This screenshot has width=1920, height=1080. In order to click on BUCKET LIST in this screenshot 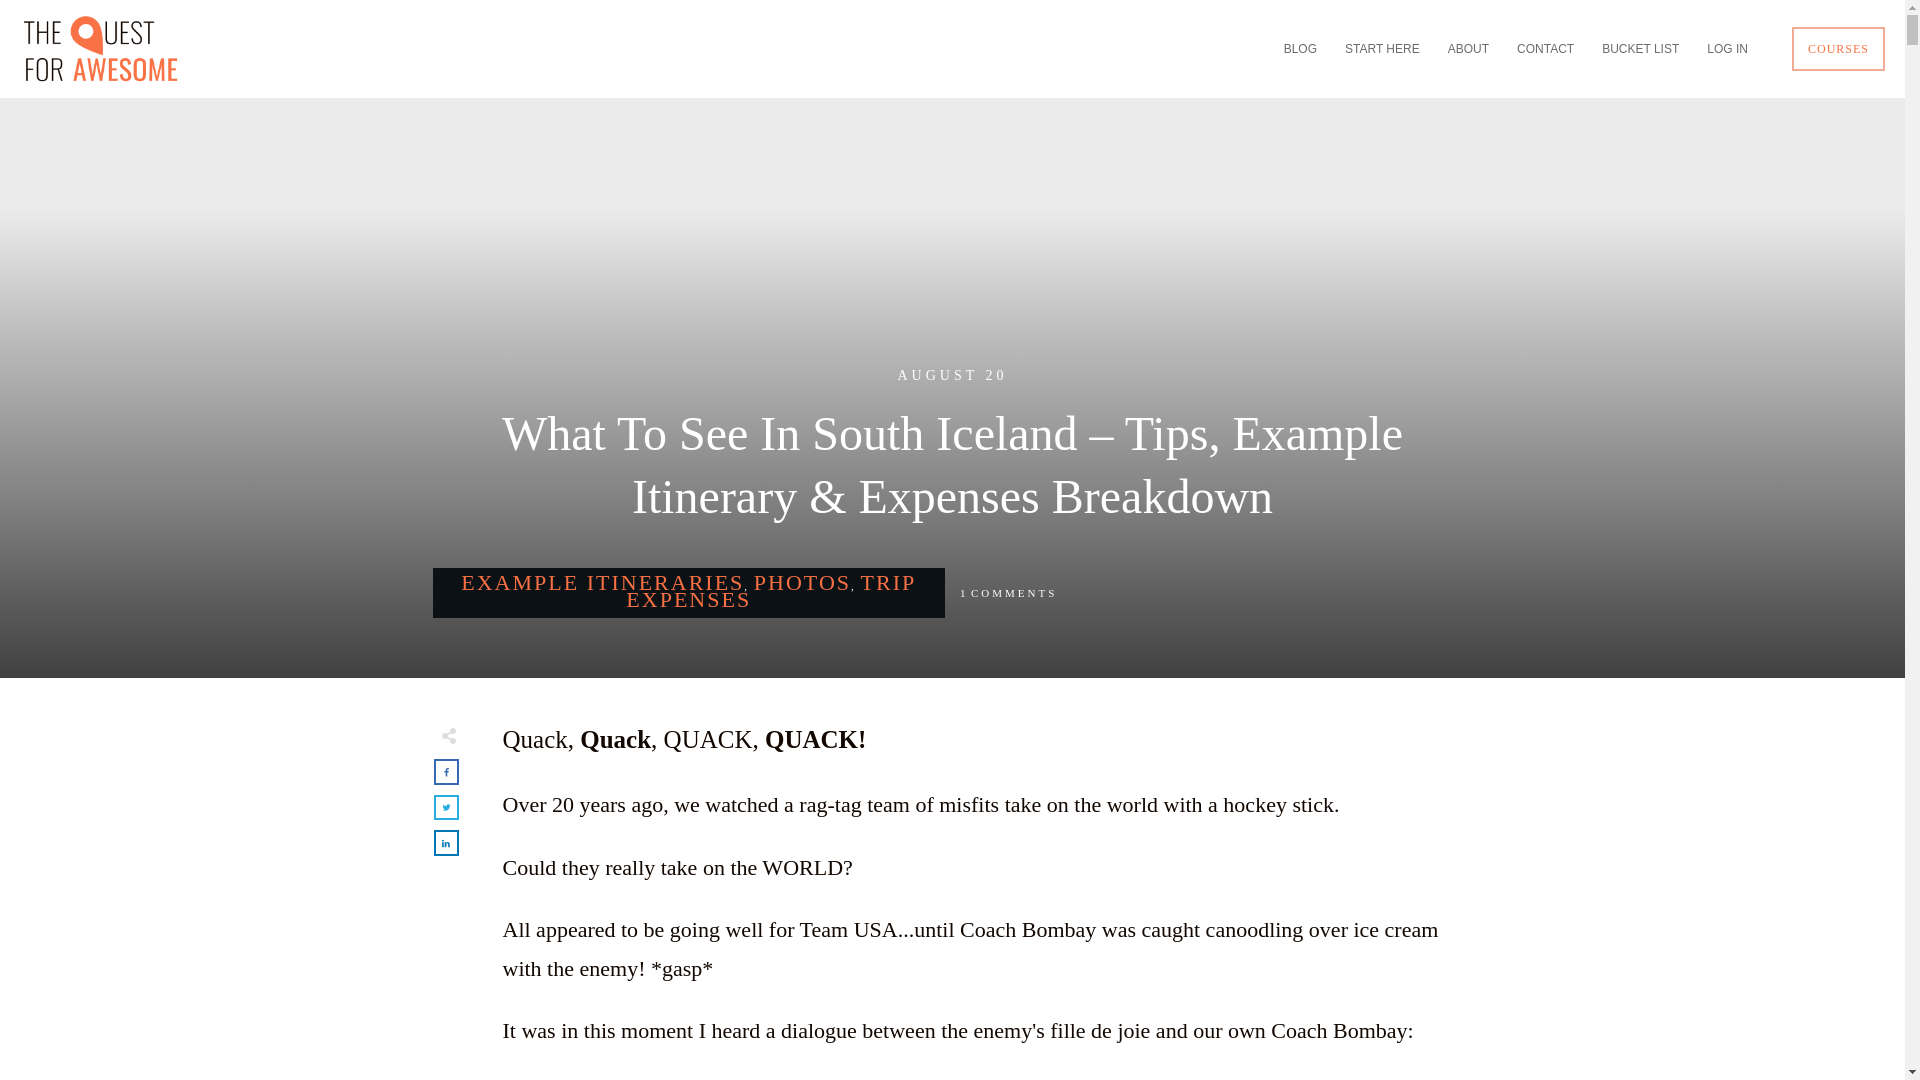, I will do `click(1640, 48)`.